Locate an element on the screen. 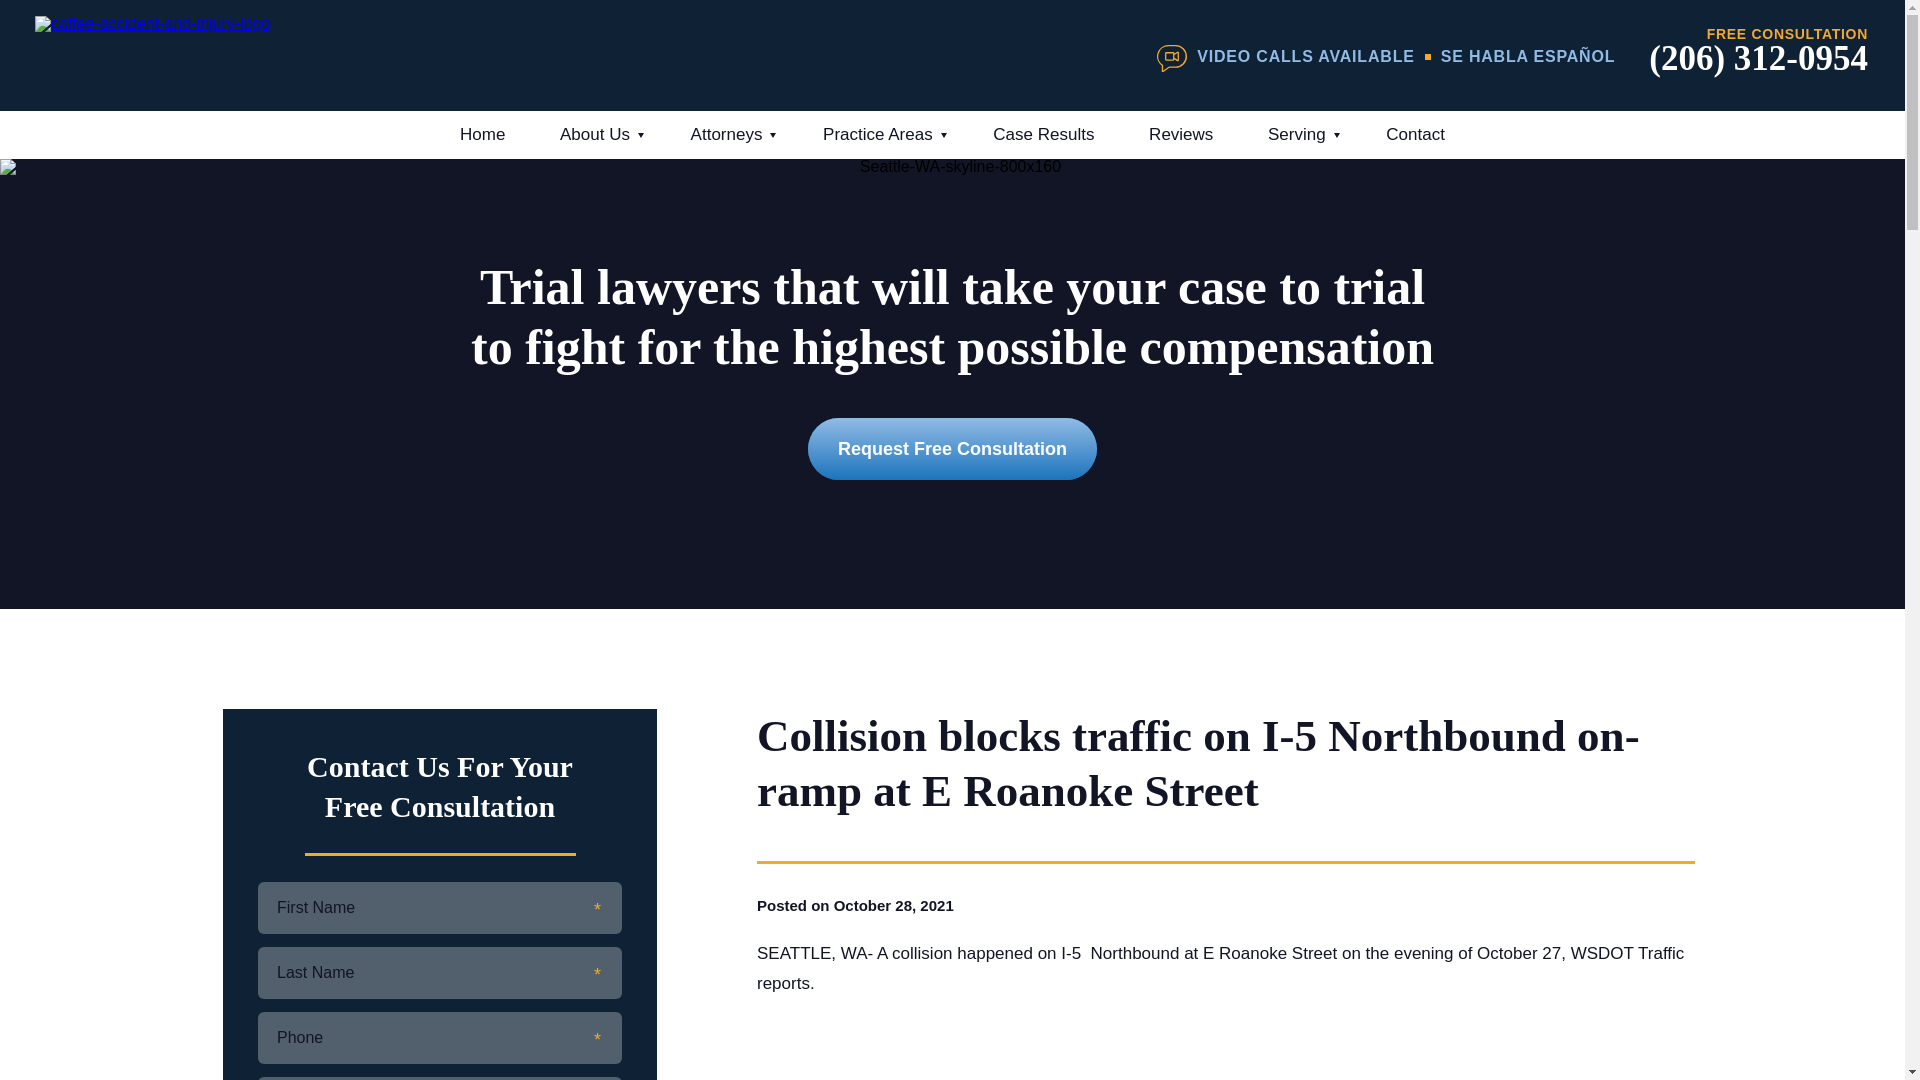  Case Results is located at coordinates (1043, 134).